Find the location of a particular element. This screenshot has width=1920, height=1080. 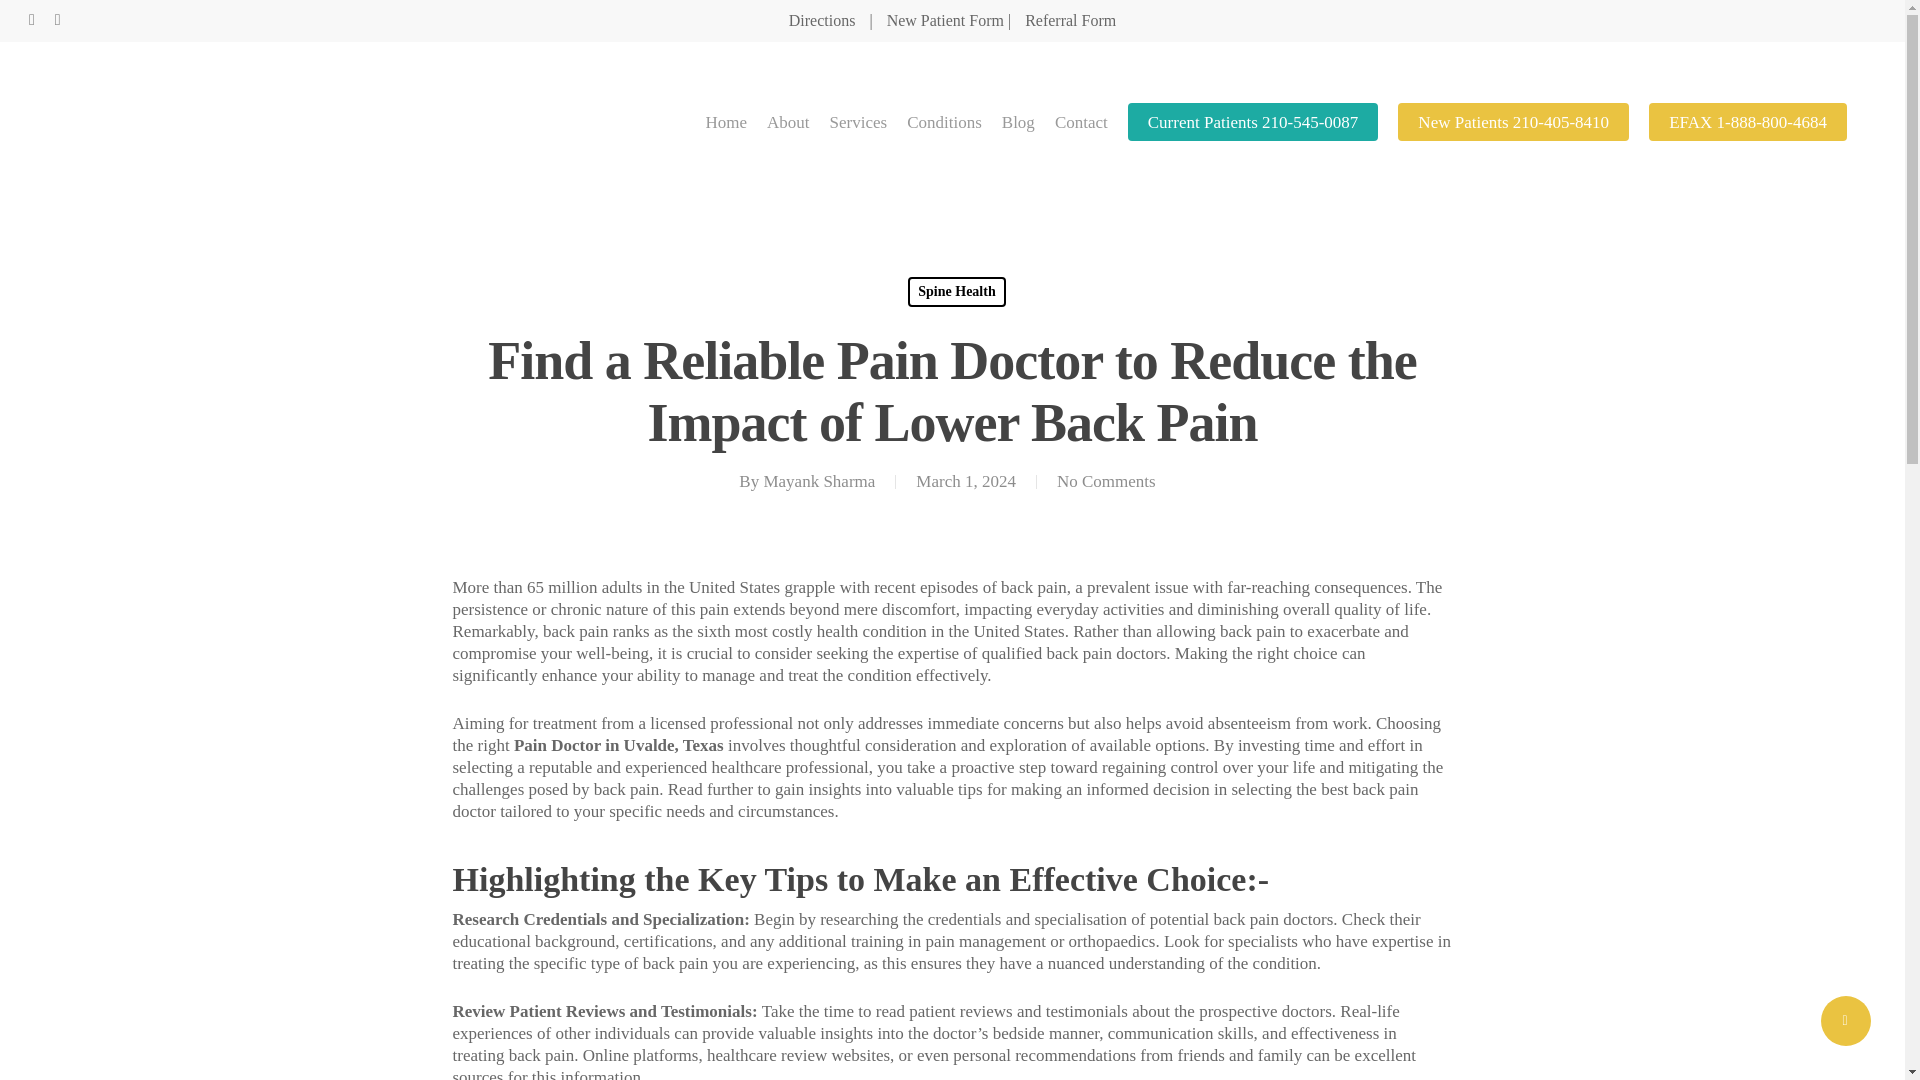

New Patient Form is located at coordinates (946, 20).